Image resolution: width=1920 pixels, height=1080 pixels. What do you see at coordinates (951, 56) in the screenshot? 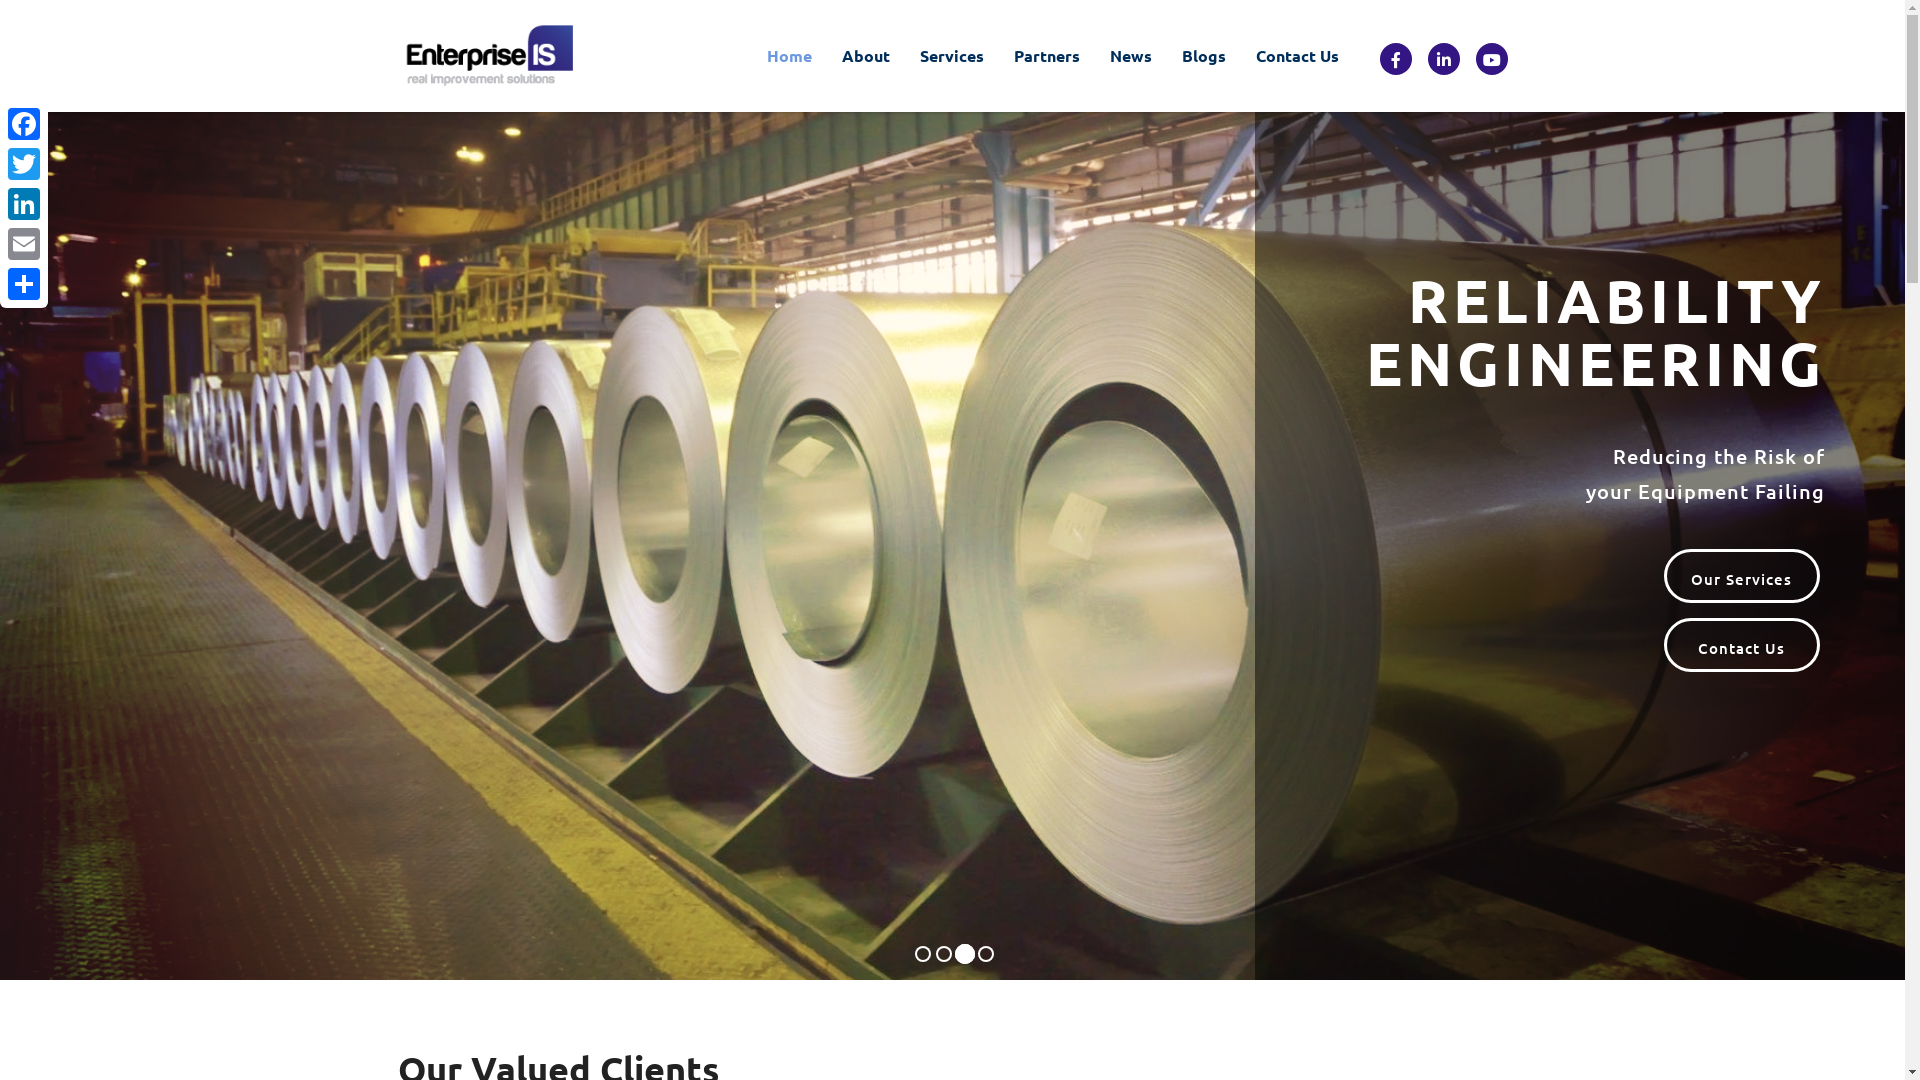
I see `Services` at bounding box center [951, 56].